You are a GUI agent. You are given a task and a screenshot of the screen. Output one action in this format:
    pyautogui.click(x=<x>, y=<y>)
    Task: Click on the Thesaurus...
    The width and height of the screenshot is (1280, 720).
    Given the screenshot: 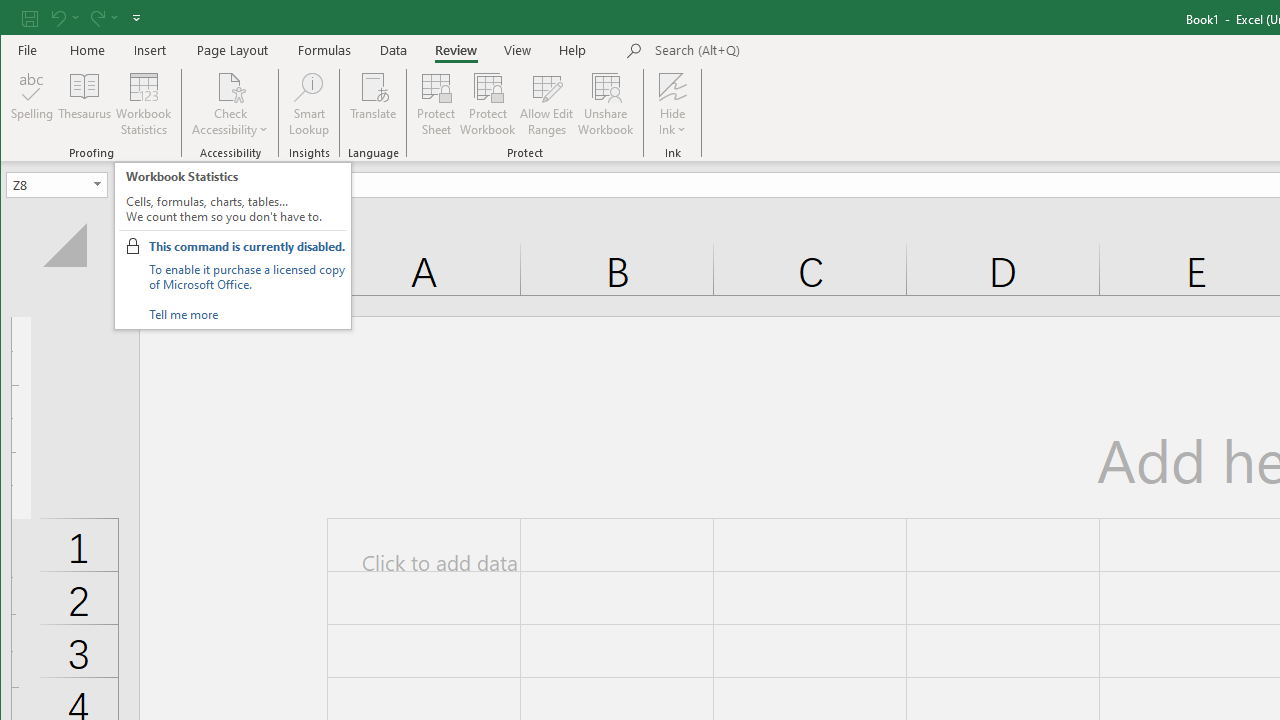 What is the action you would take?
    pyautogui.click(x=84, y=104)
    